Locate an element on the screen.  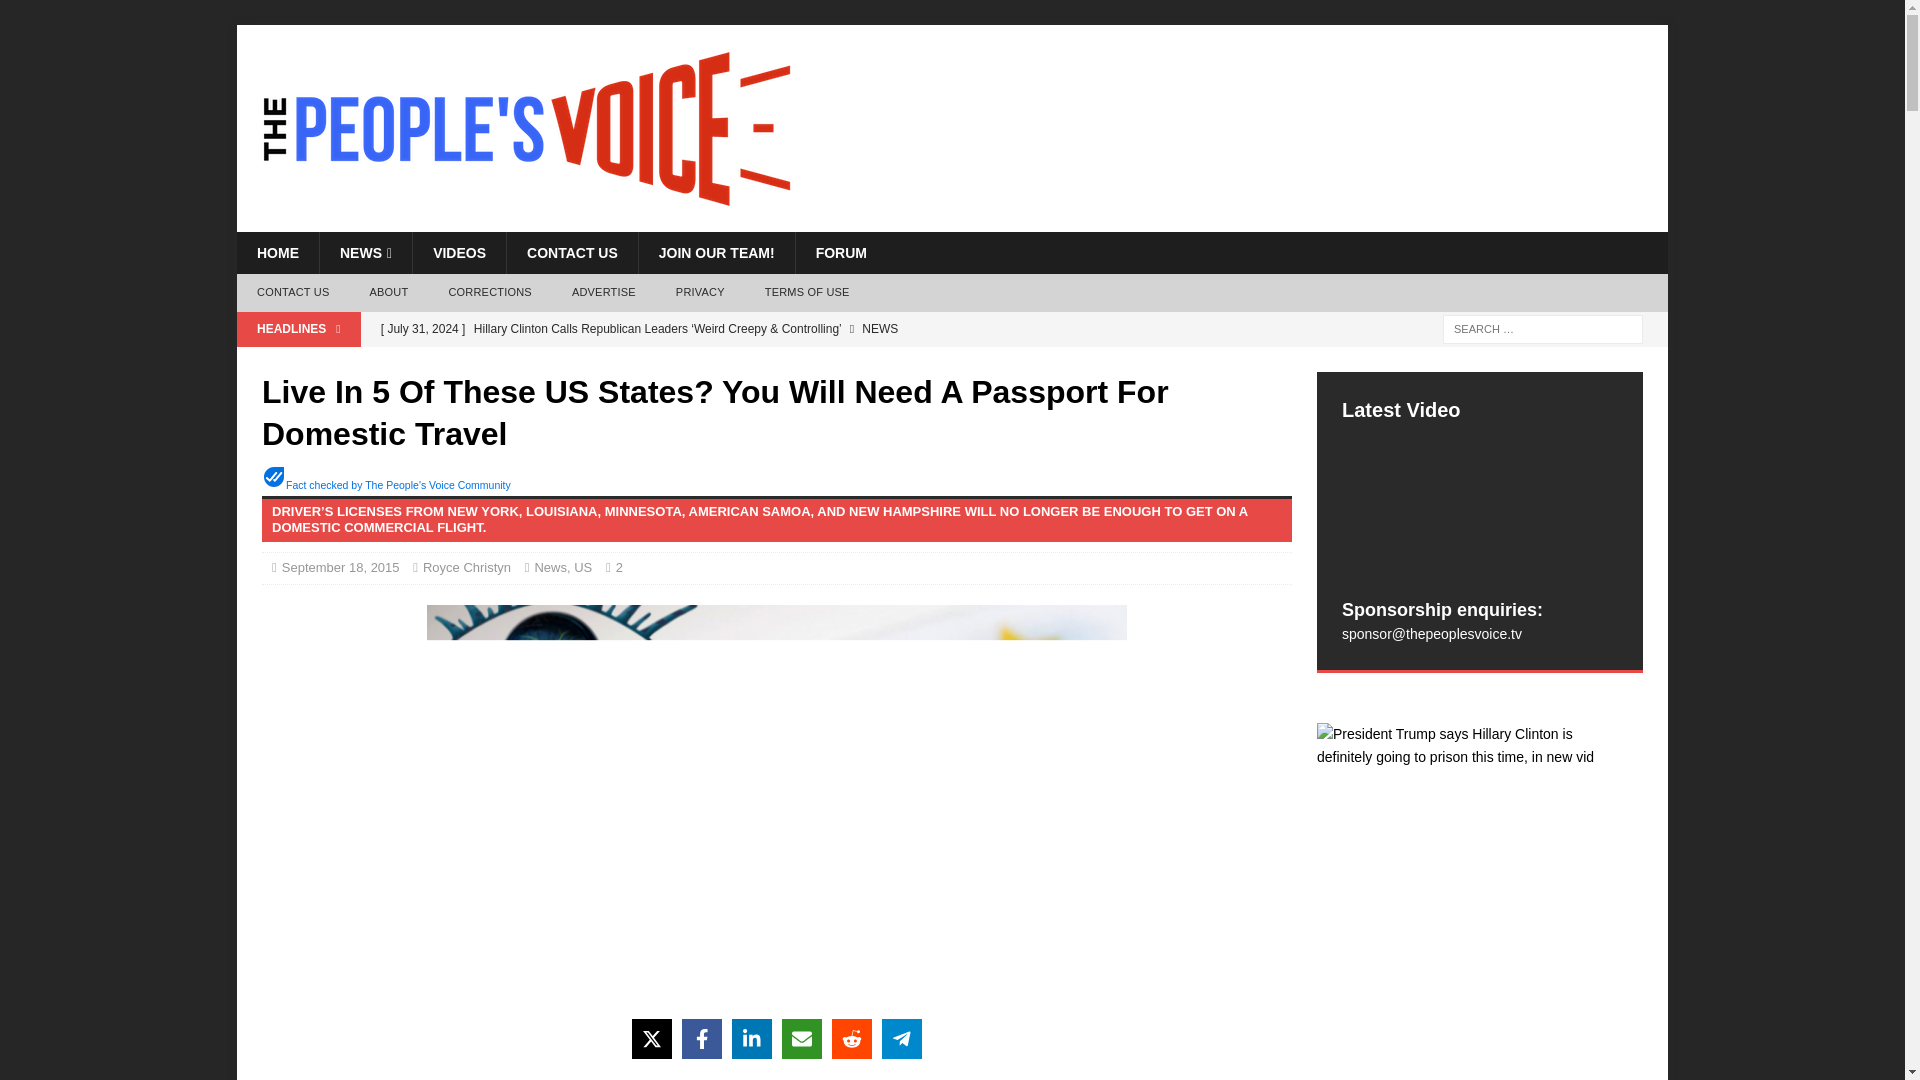
Search is located at coordinates (74, 16).